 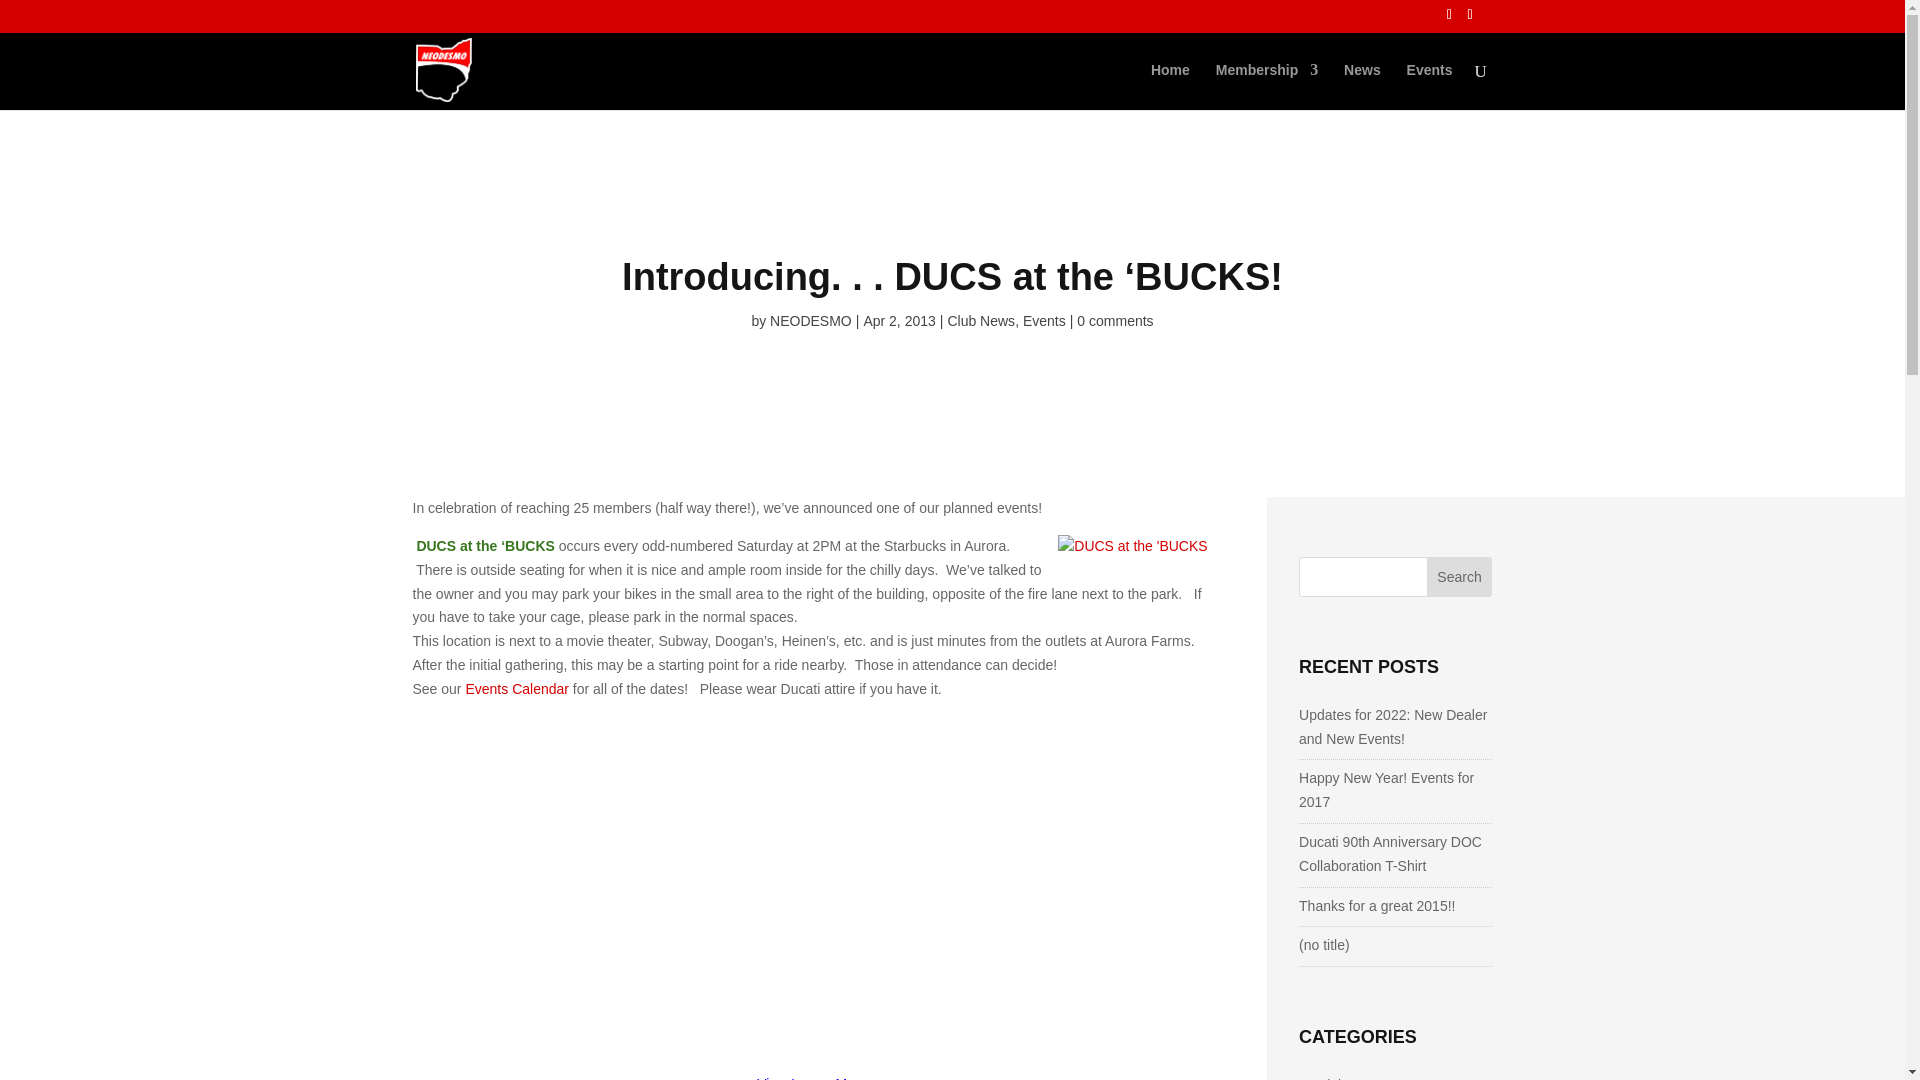 I want to click on 0 comments, so click(x=1115, y=321).